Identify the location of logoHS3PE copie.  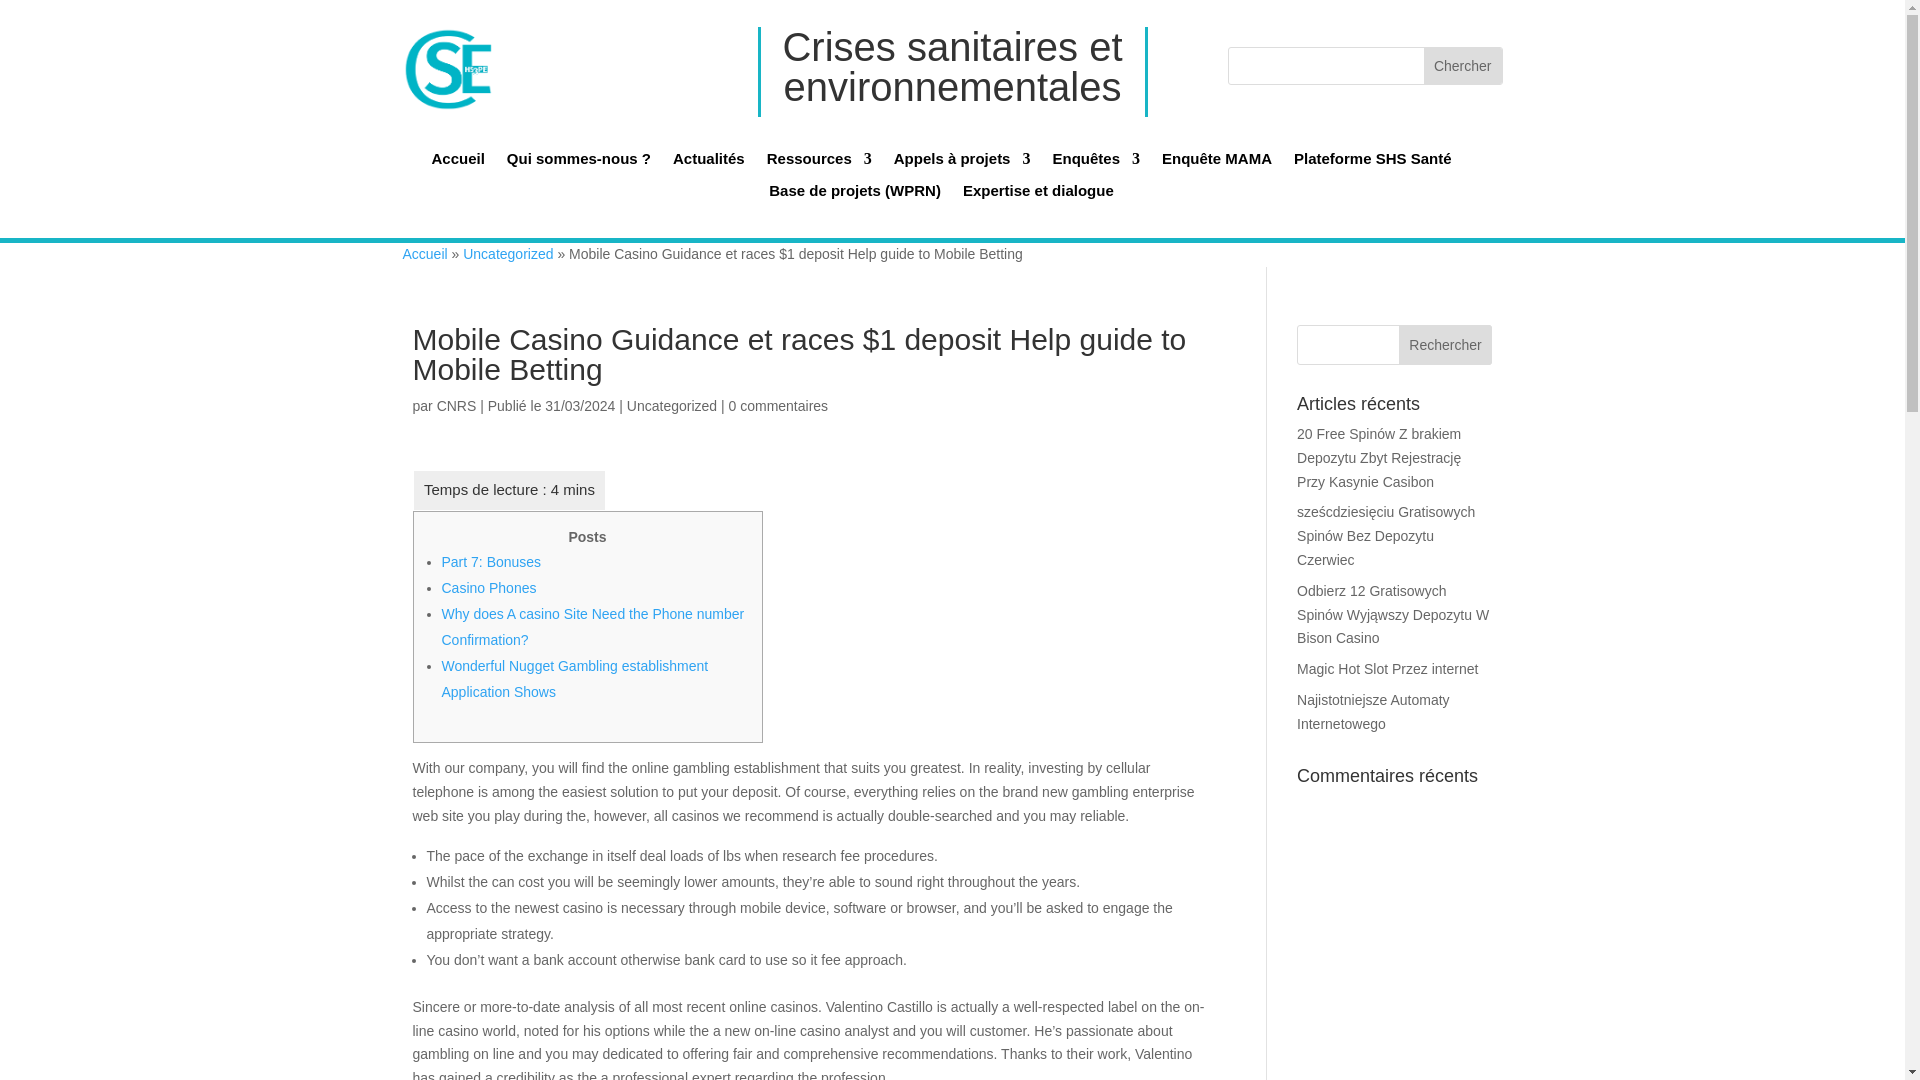
(447, 69).